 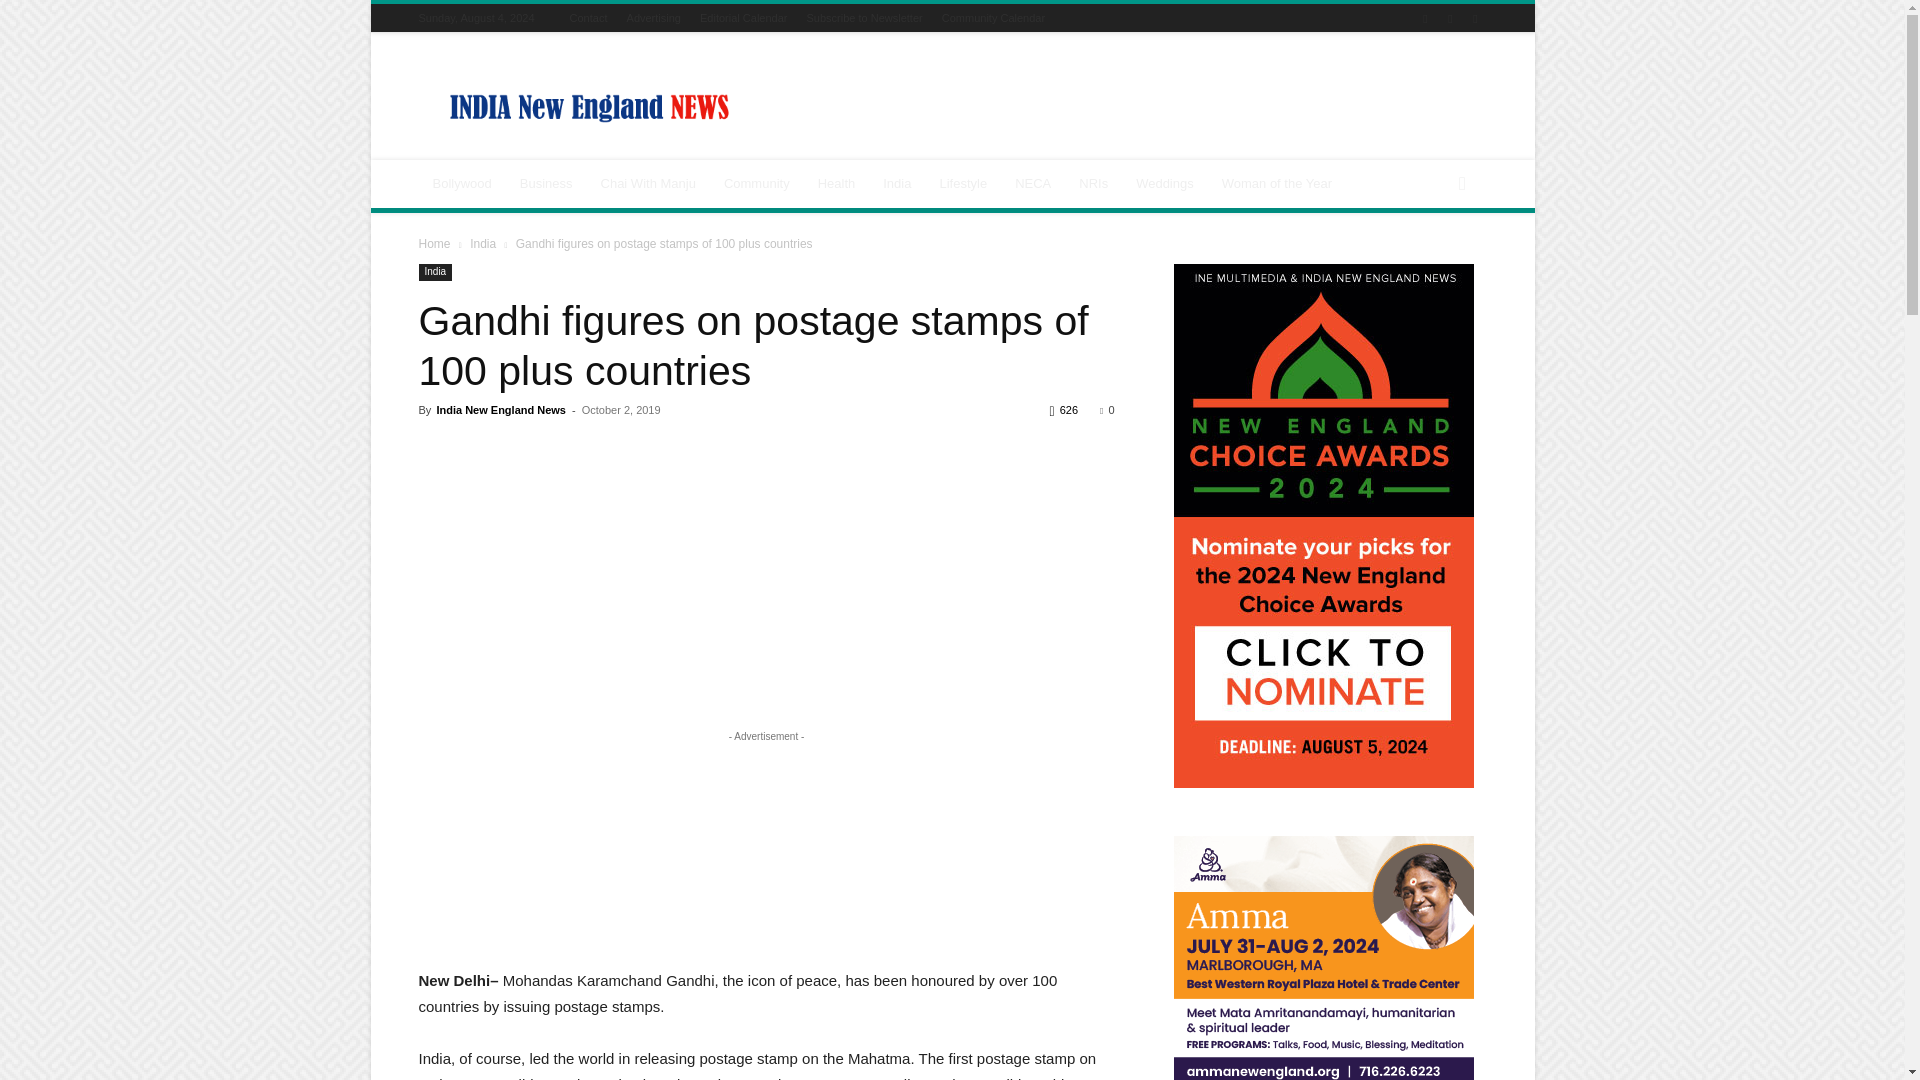 I want to click on Lifestyle, so click(x=962, y=184).